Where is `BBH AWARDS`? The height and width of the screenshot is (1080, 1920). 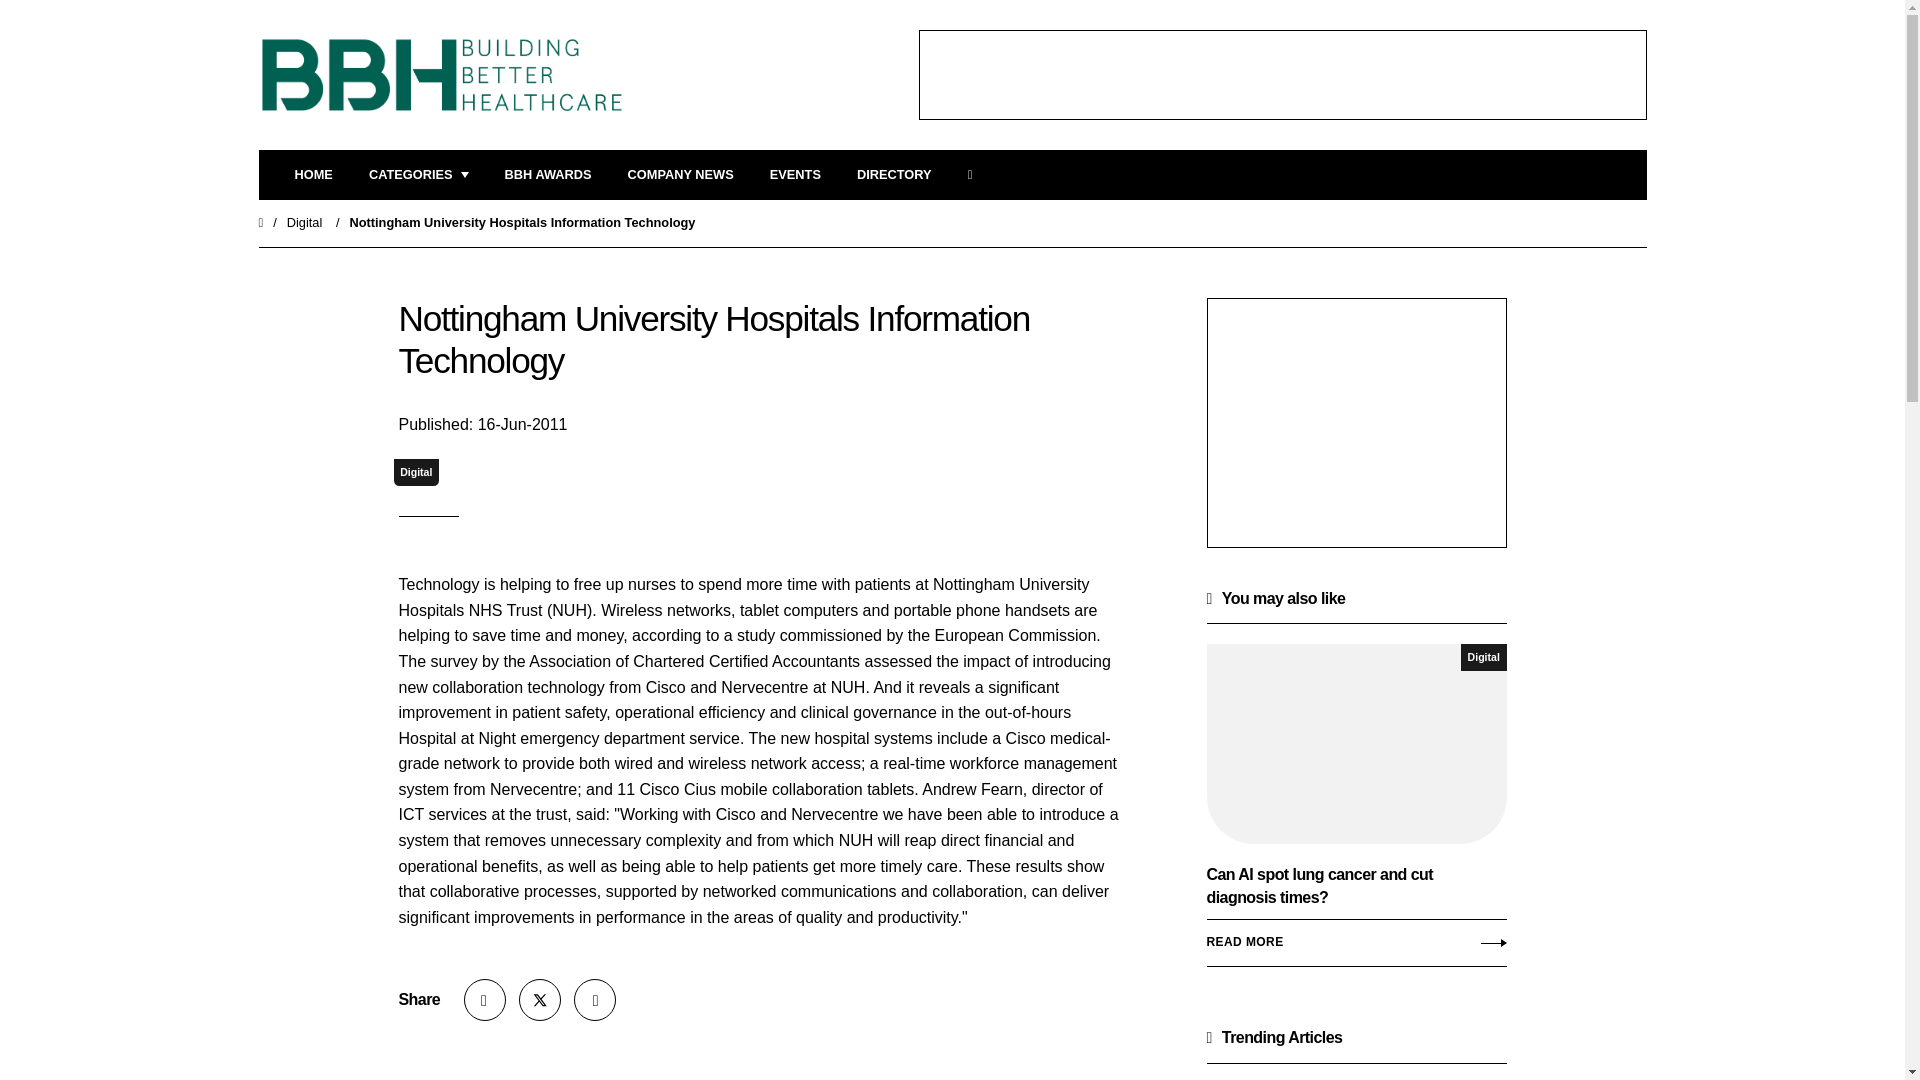 BBH AWARDS is located at coordinates (548, 175).